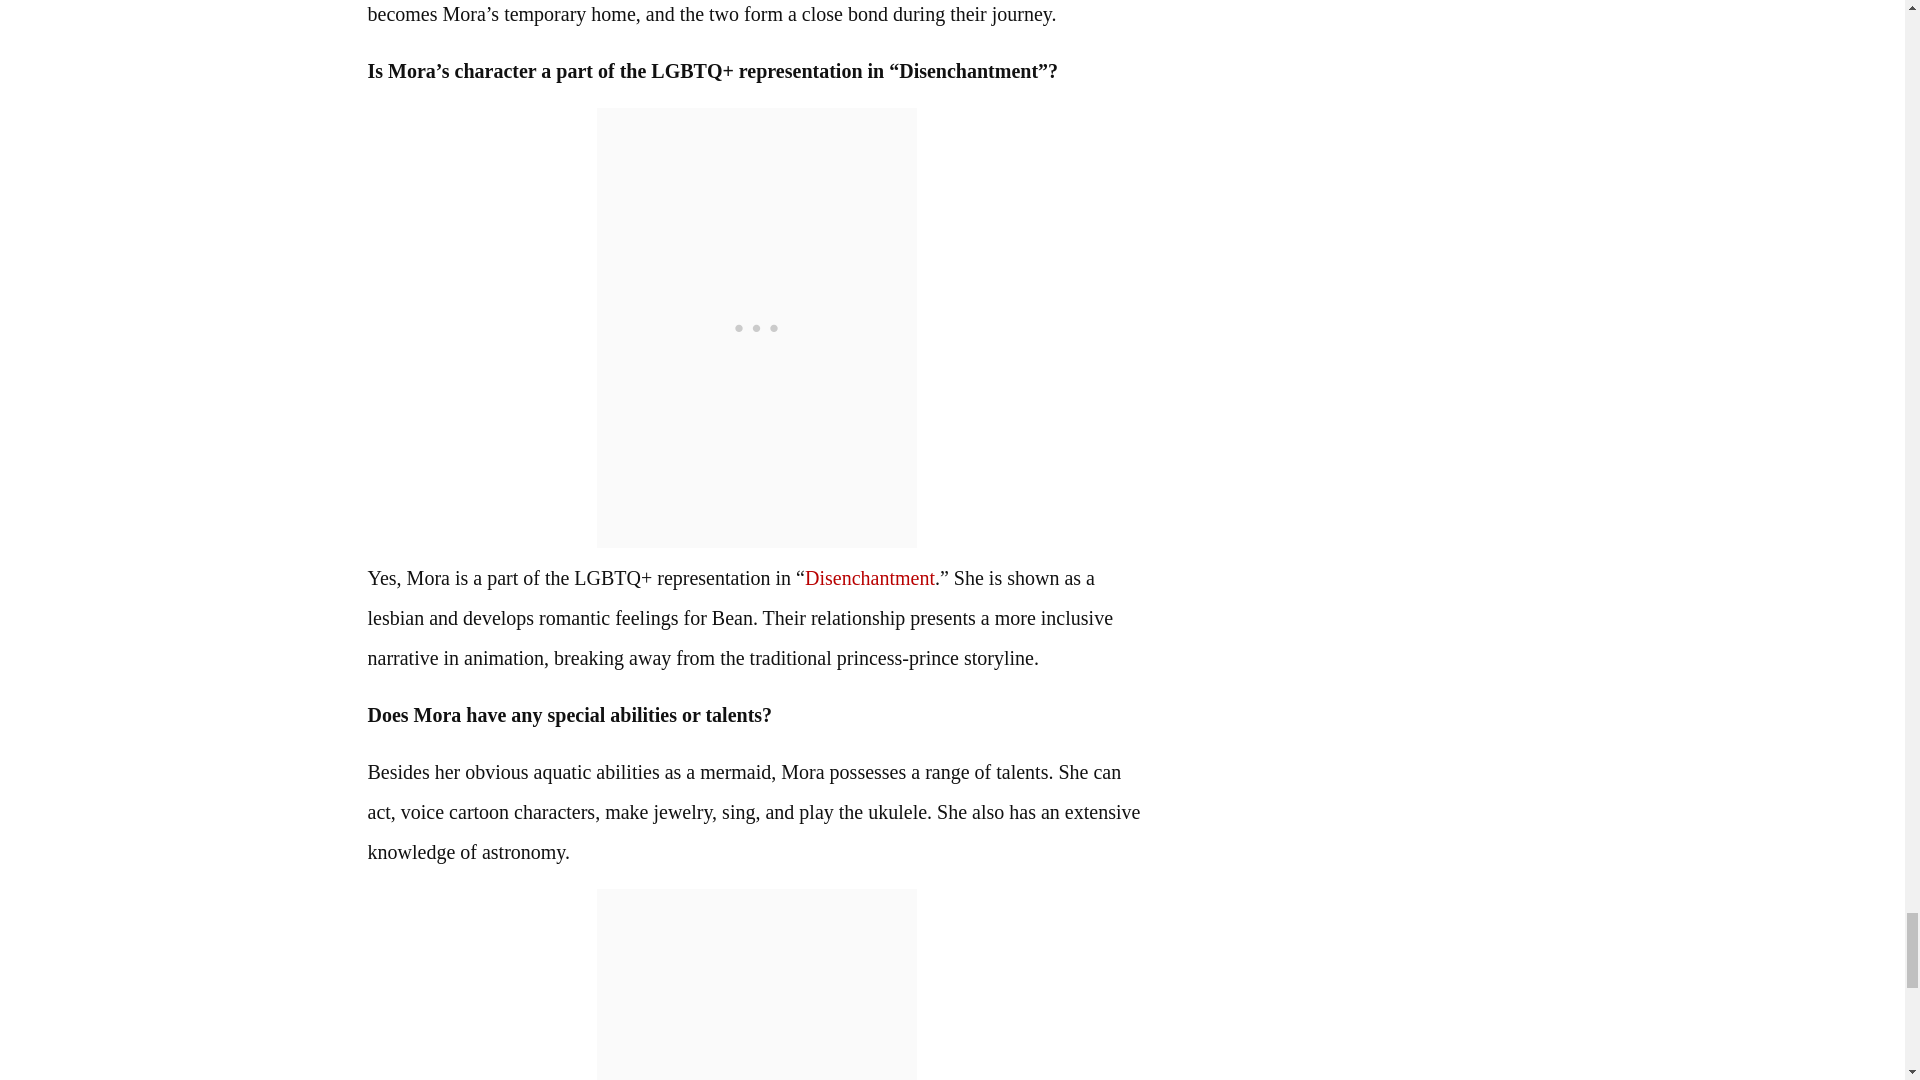  I want to click on Disenchantment, so click(870, 578).